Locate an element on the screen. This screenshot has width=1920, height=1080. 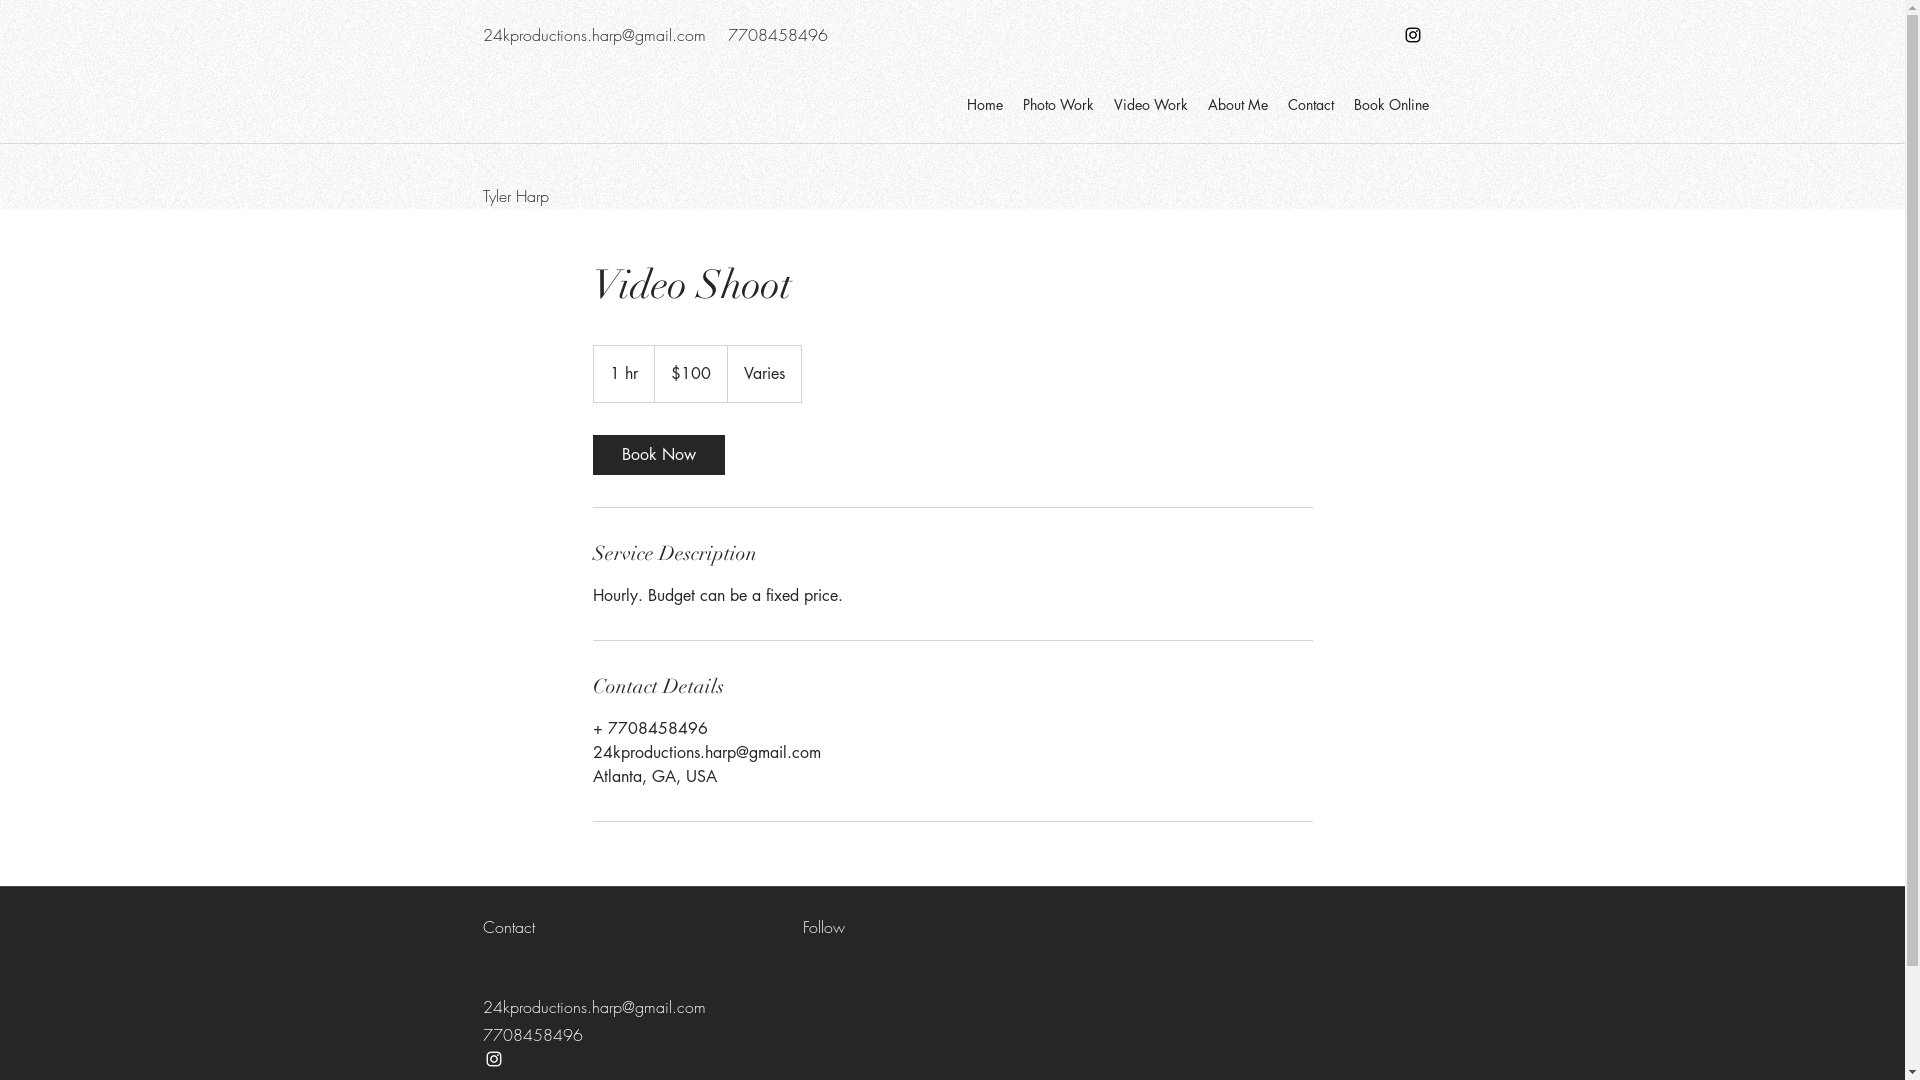
24kproductions.harp@gmail.com is located at coordinates (594, 35).